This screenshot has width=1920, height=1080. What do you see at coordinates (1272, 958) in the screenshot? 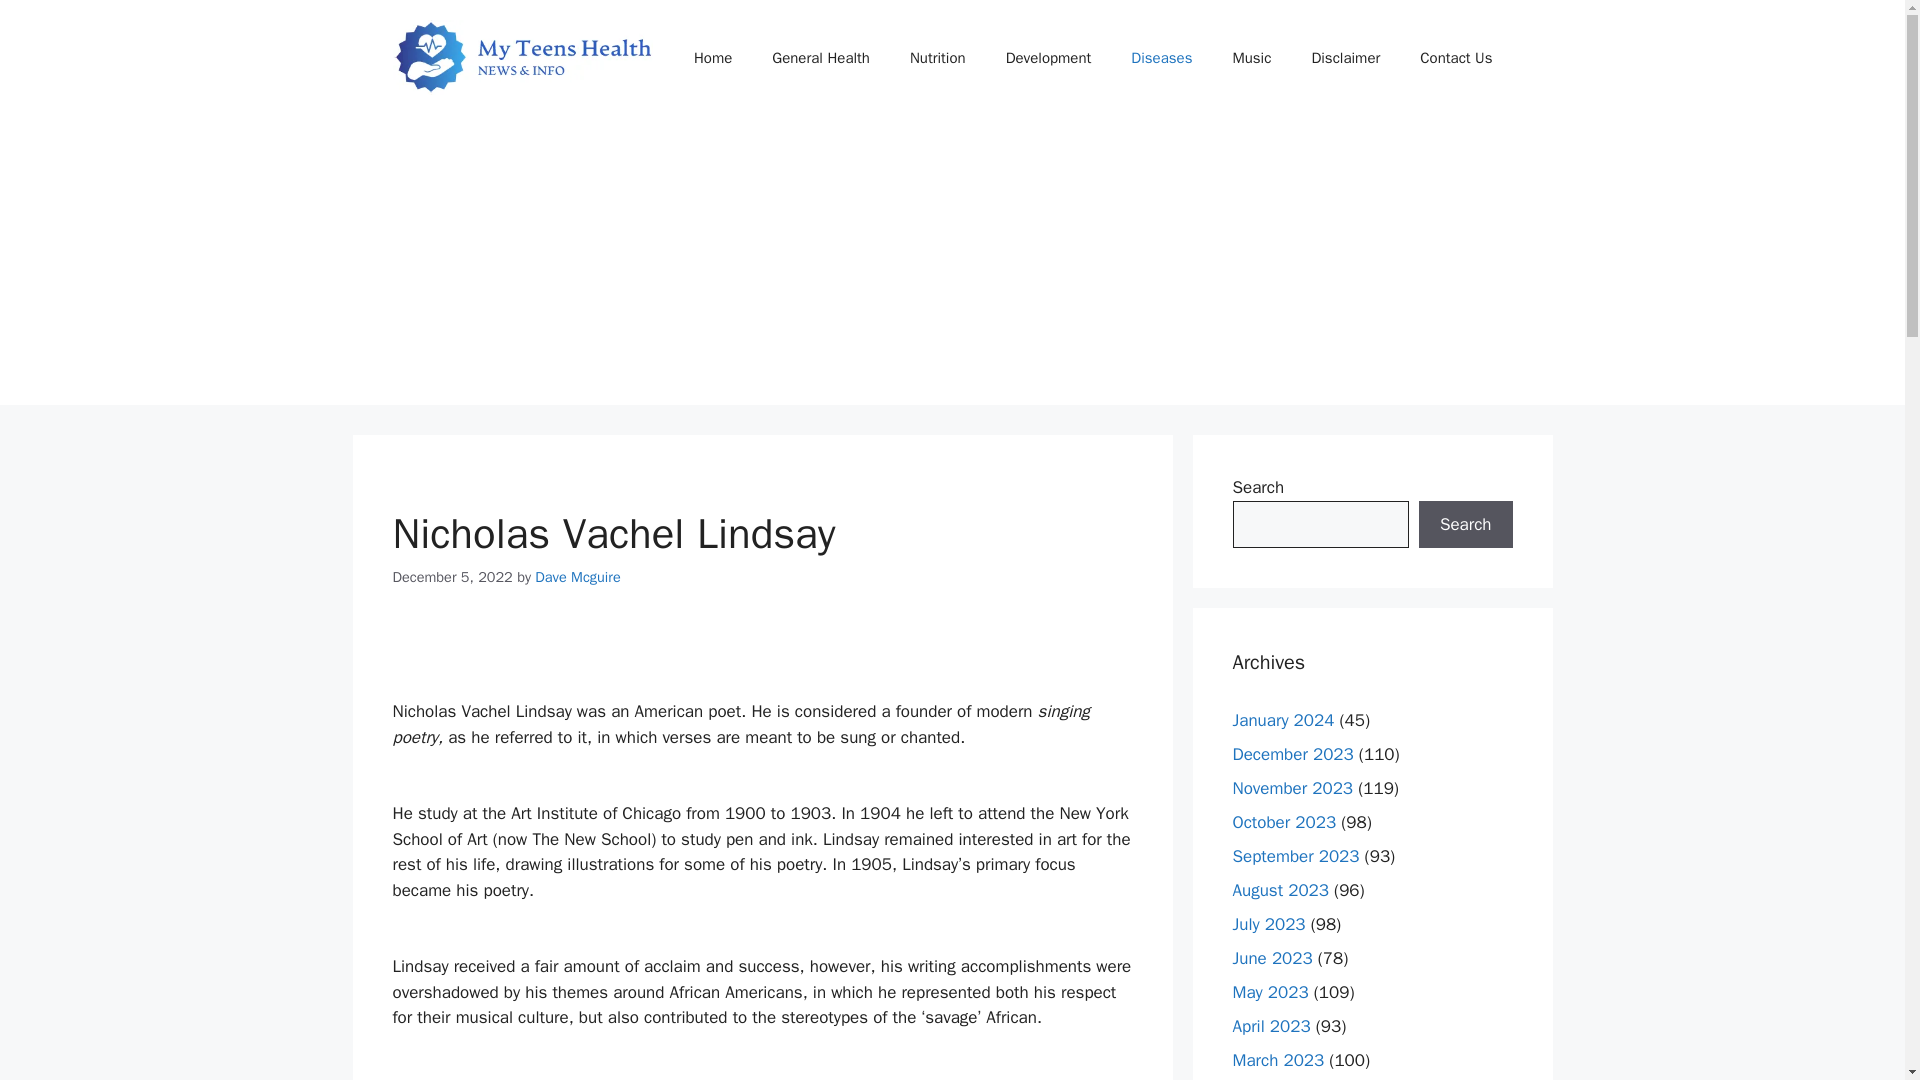
I see `June 2023` at bounding box center [1272, 958].